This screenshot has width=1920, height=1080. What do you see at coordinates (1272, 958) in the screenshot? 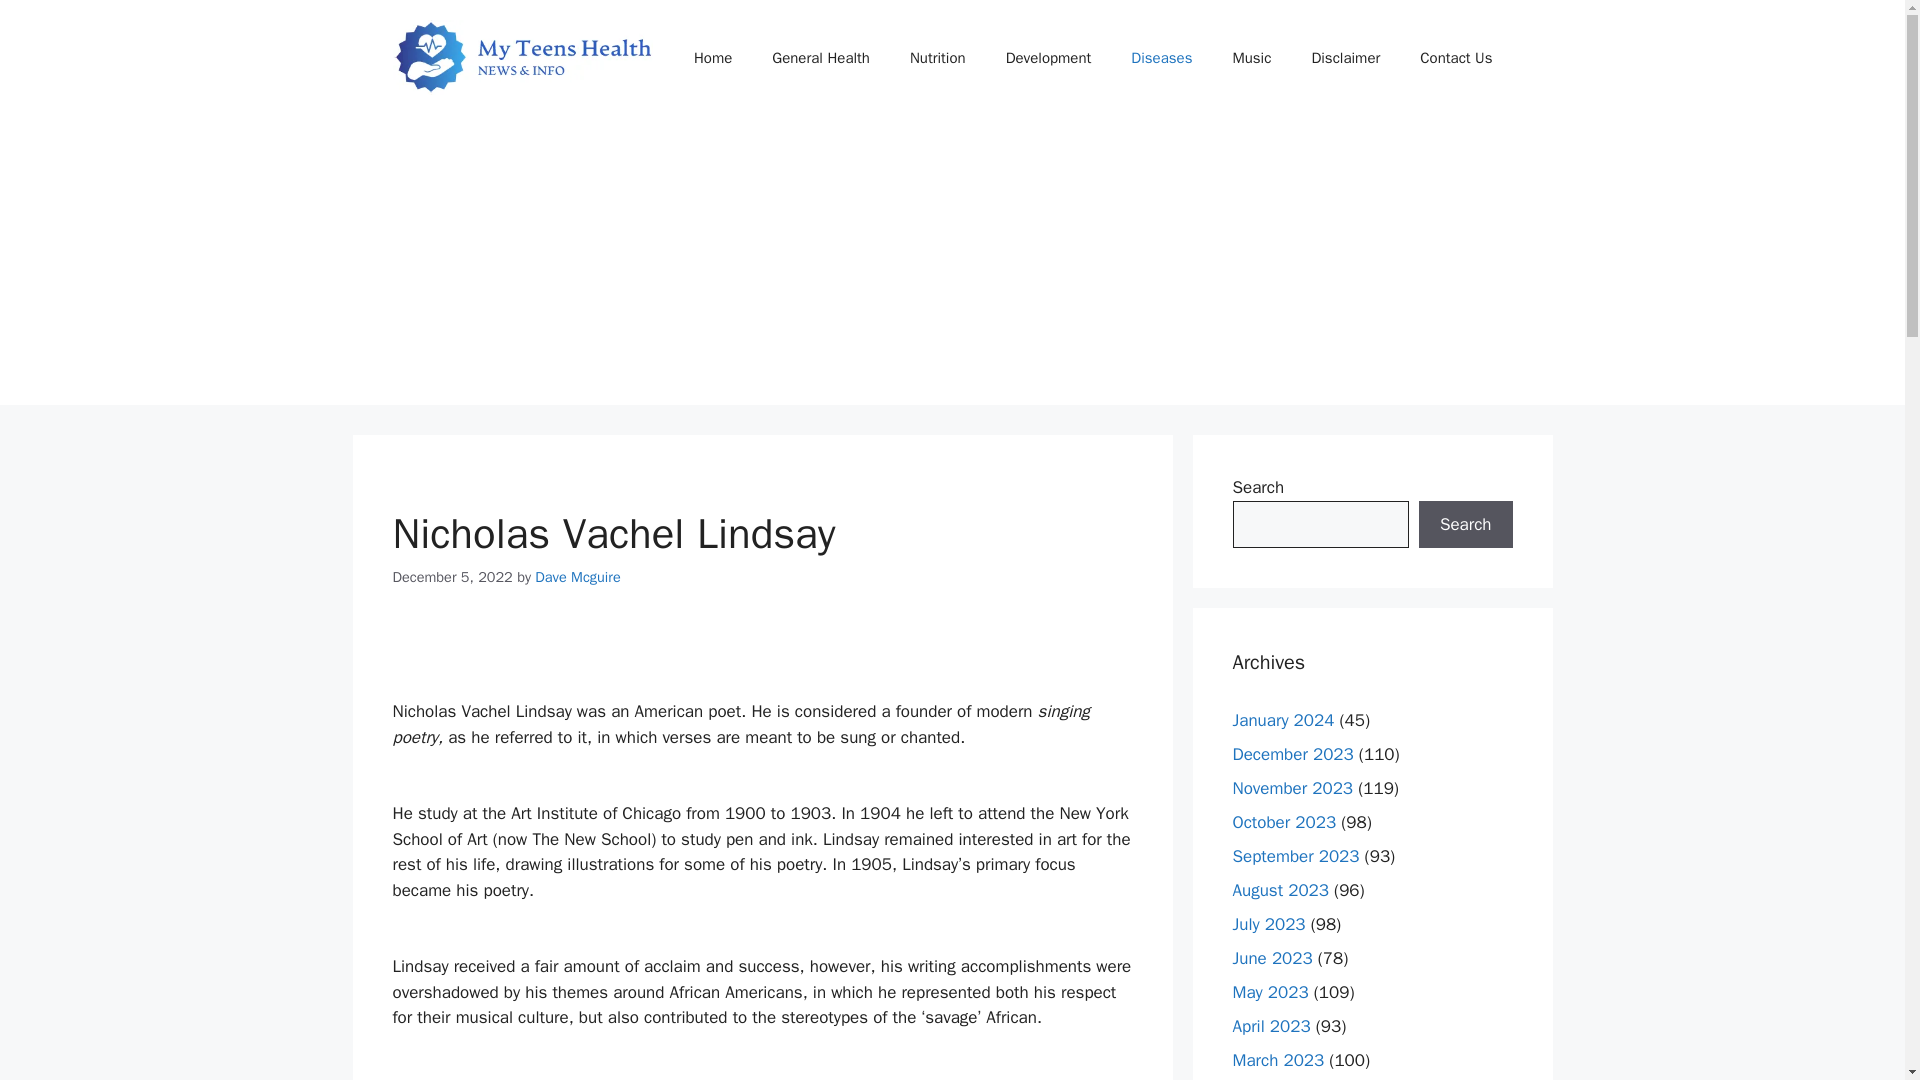
I see `June 2023` at bounding box center [1272, 958].